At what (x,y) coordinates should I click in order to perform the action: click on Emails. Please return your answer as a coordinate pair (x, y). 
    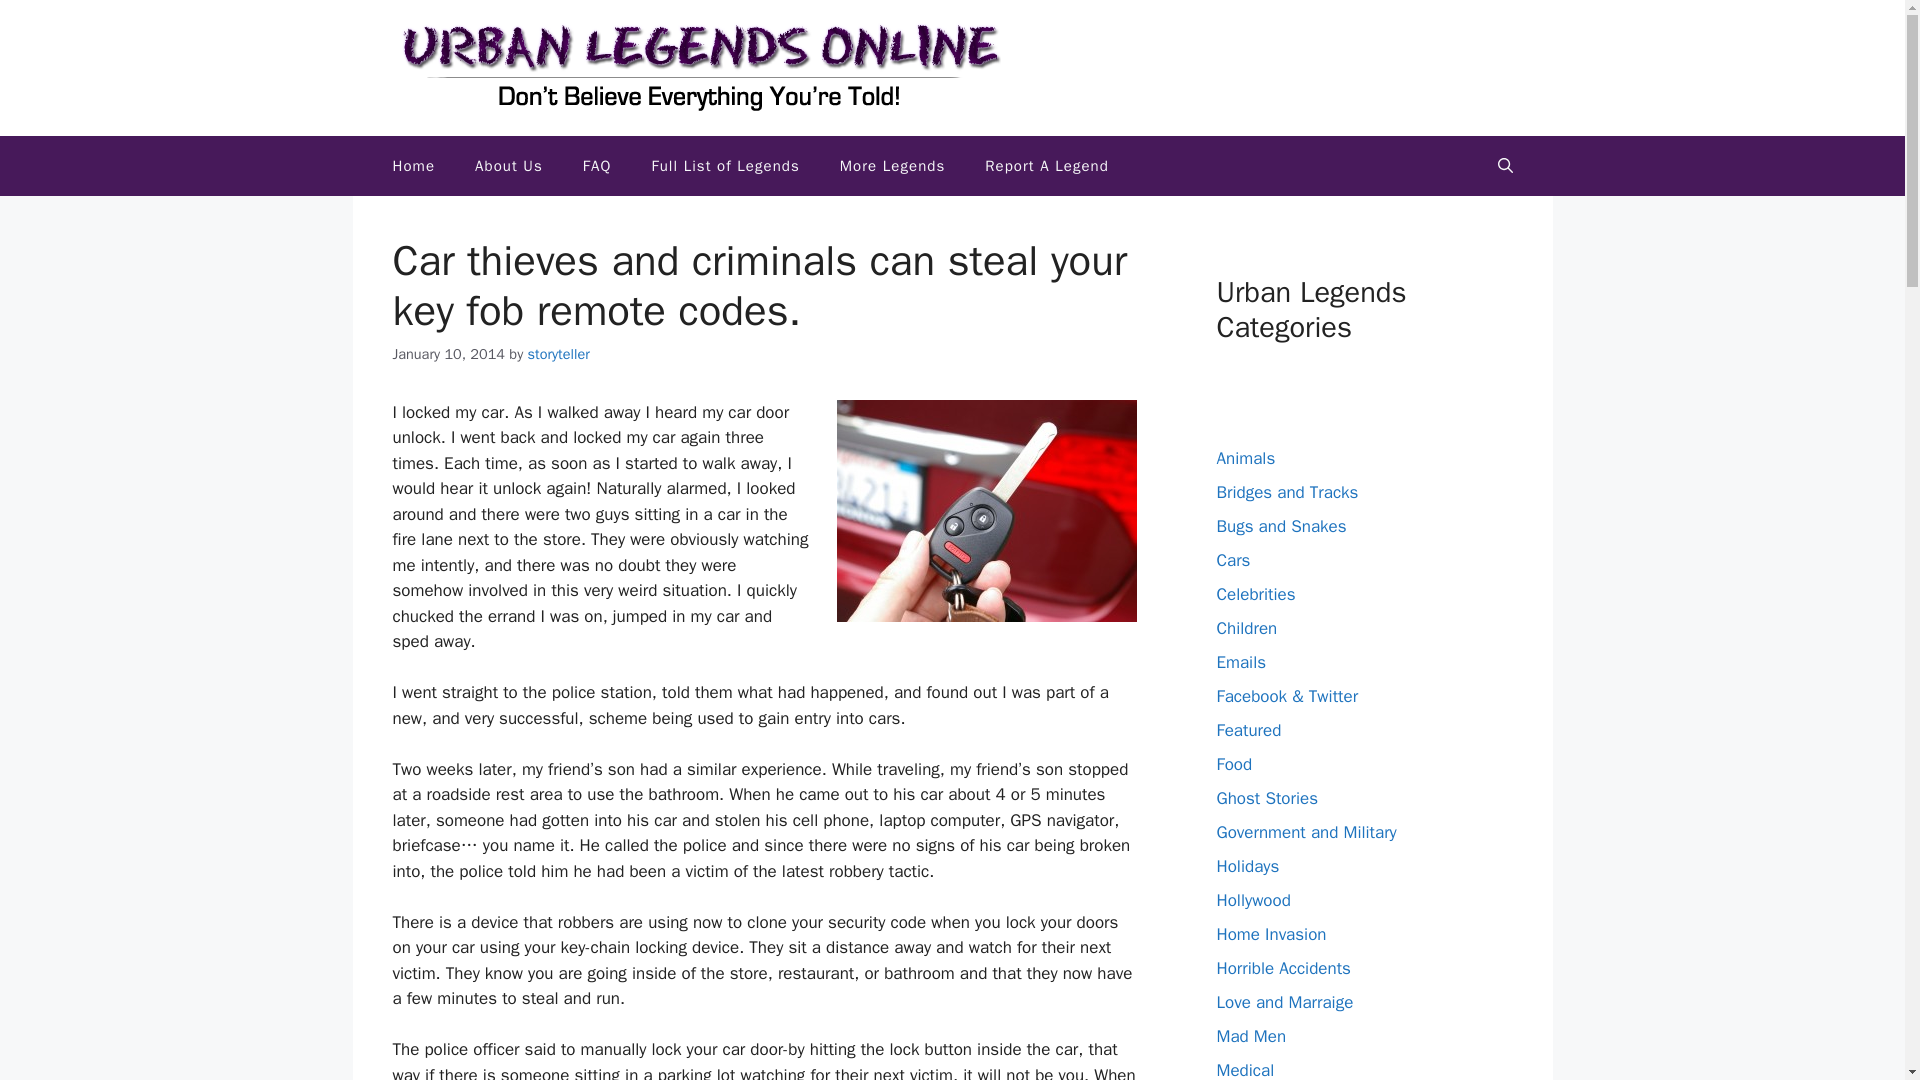
    Looking at the image, I should click on (1240, 662).